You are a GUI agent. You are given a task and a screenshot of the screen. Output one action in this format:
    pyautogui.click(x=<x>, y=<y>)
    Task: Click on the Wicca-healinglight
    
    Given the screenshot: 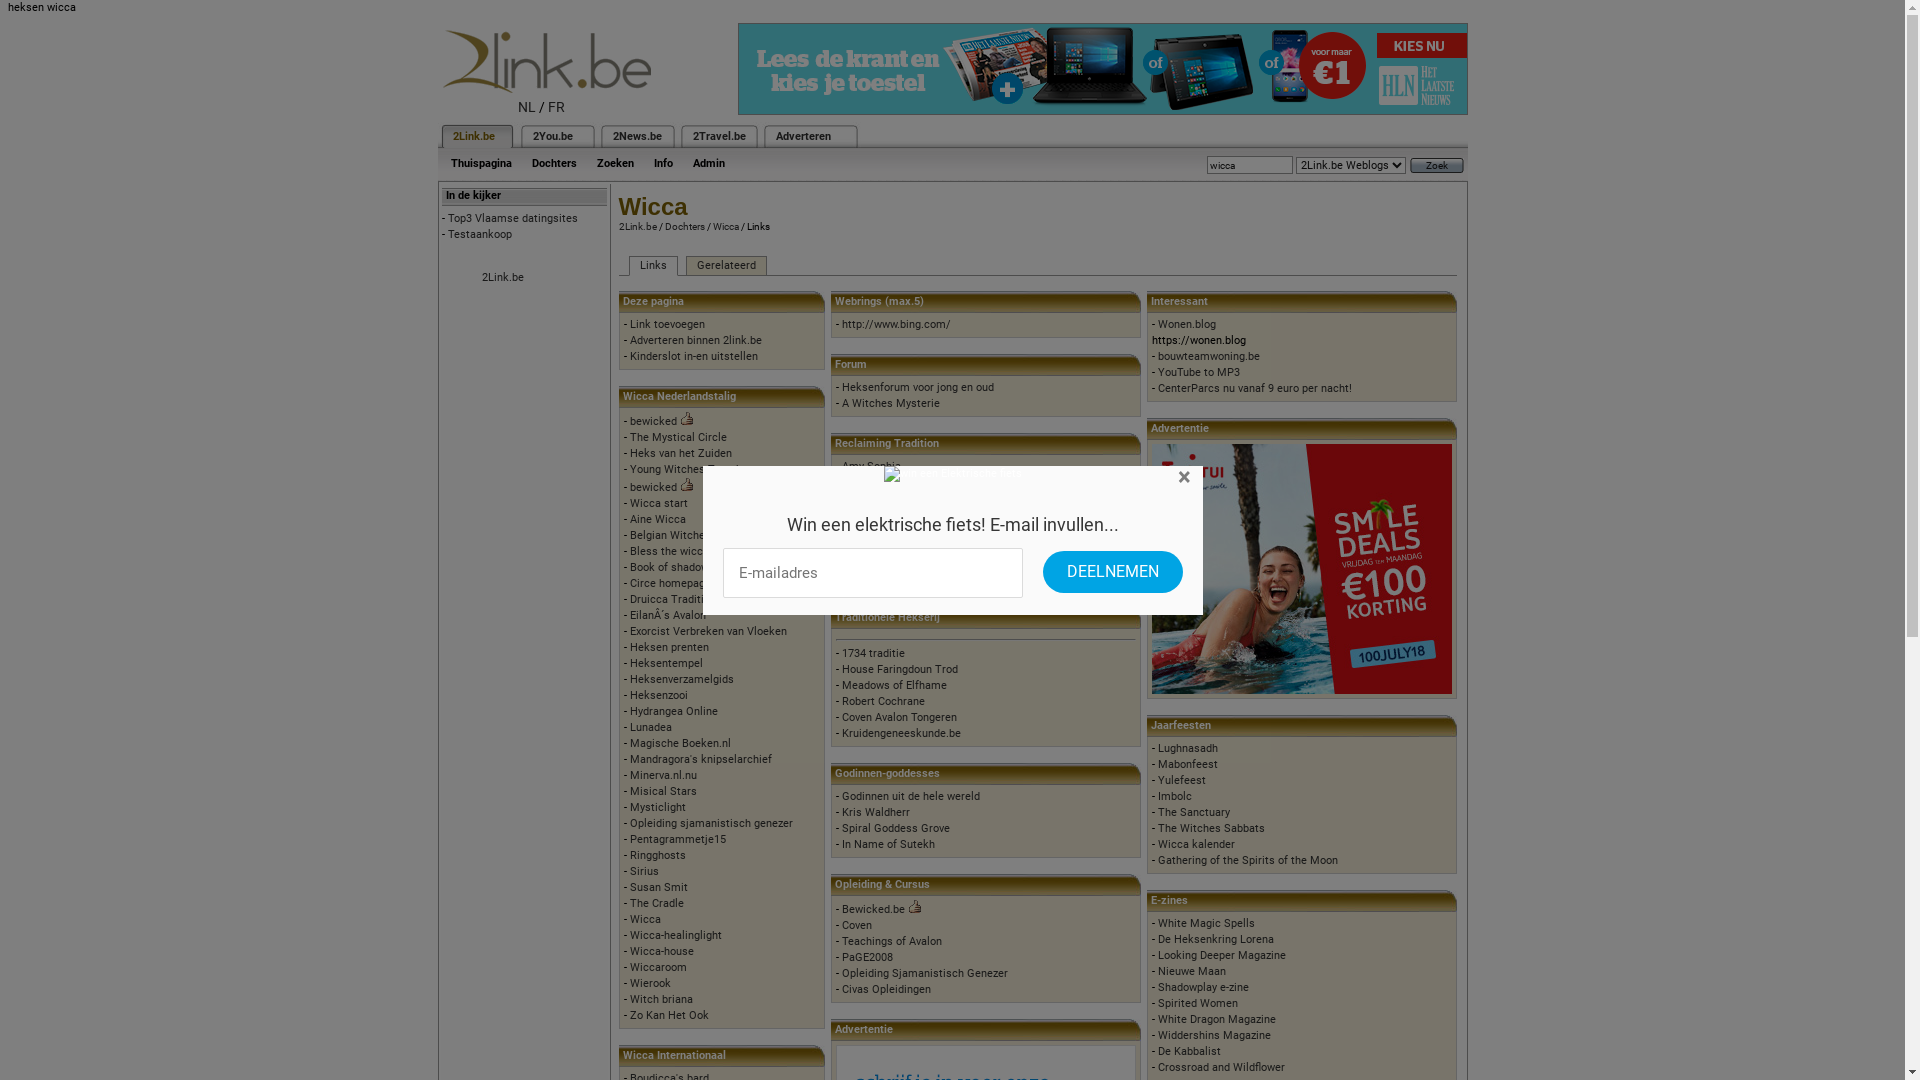 What is the action you would take?
    pyautogui.click(x=676, y=936)
    